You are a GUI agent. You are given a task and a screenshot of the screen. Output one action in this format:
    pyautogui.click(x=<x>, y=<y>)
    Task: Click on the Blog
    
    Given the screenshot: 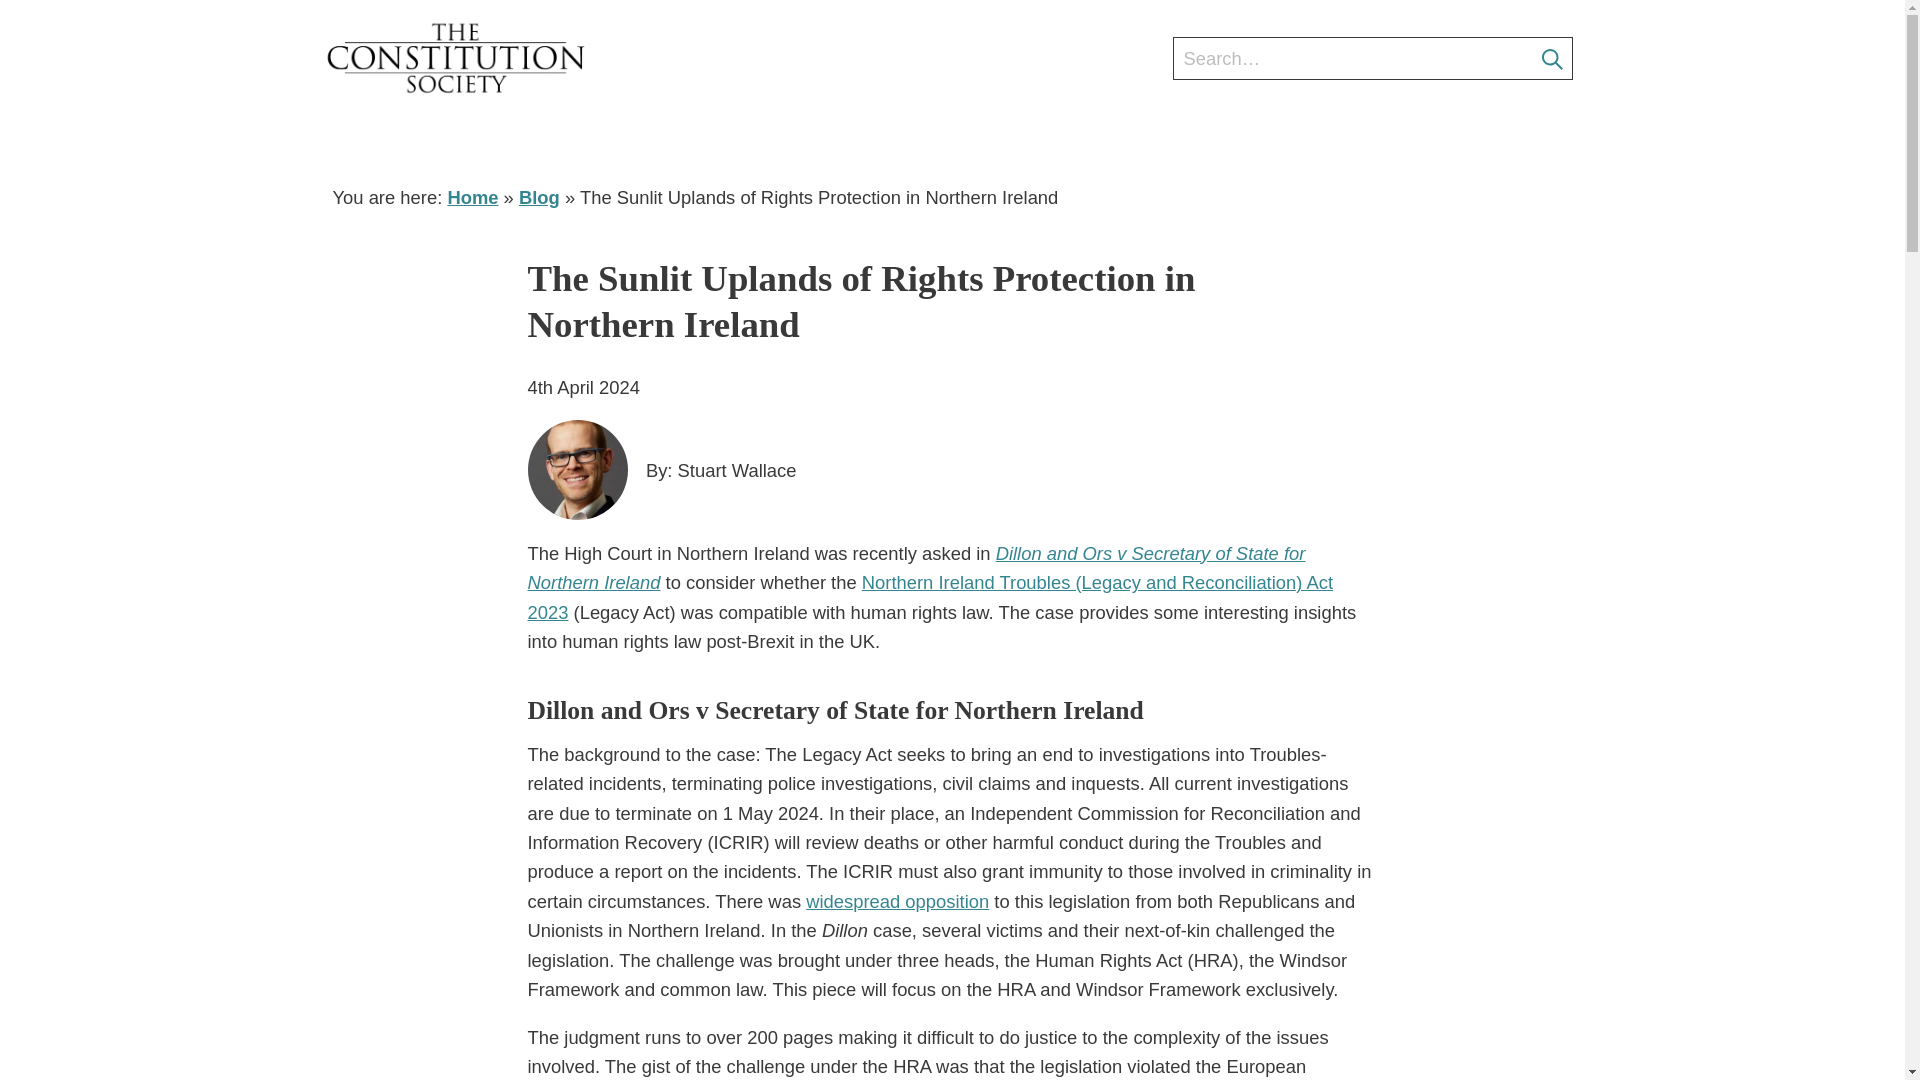 What is the action you would take?
    pyautogui.click(x=1258, y=140)
    